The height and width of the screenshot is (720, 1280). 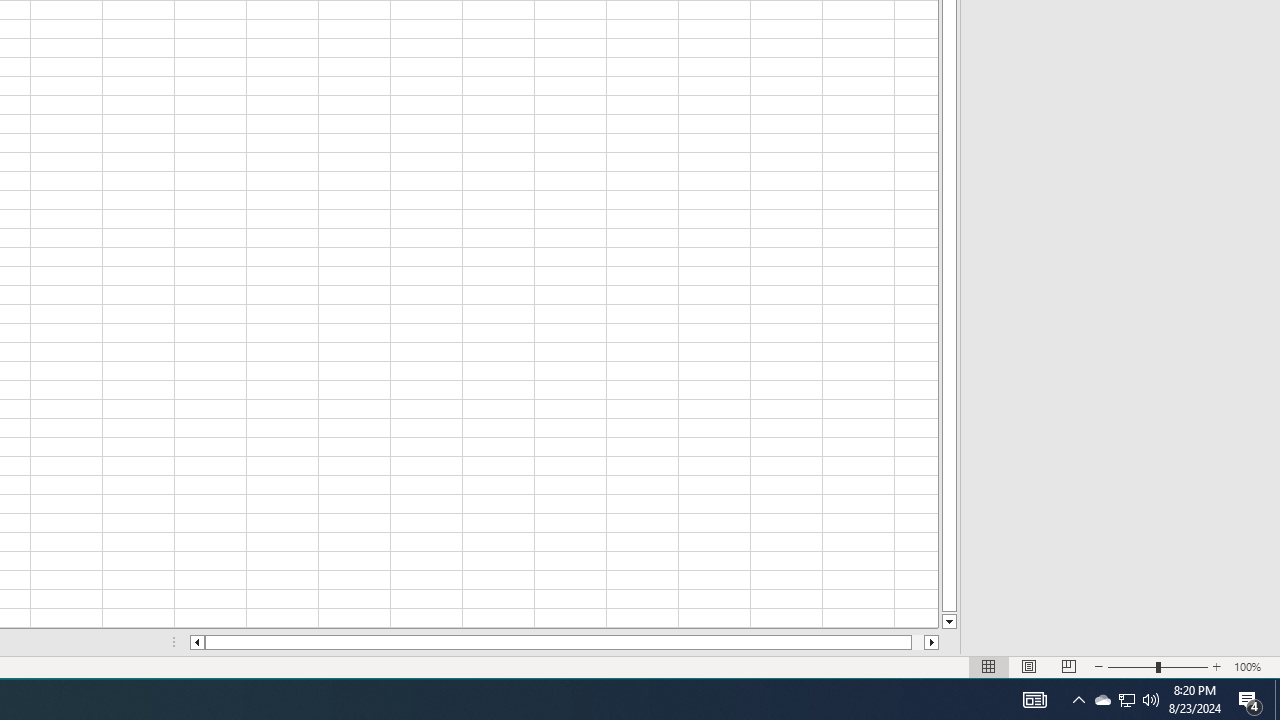 What do you see at coordinates (1277, 700) in the screenshot?
I see `Column right` at bounding box center [1277, 700].